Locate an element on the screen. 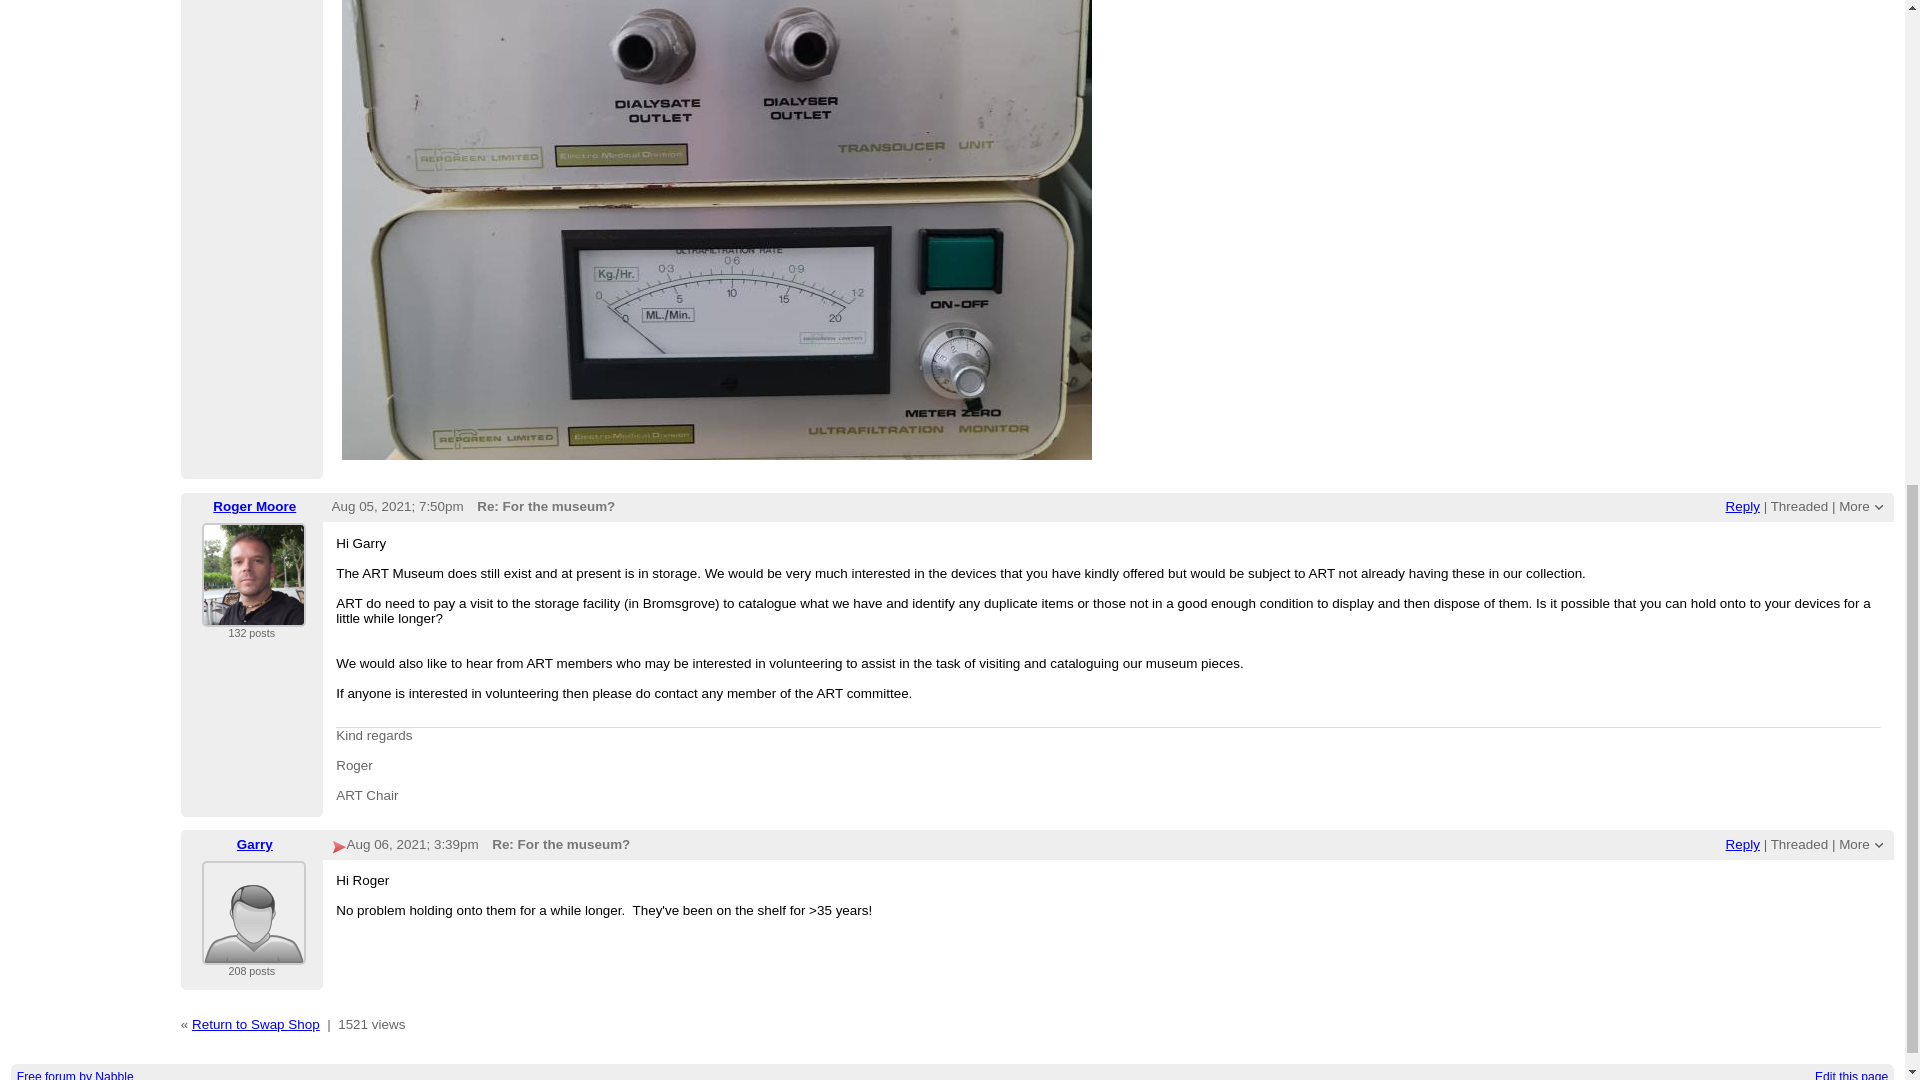 This screenshot has height=1080, width=1920. View profile of Roger Moore is located at coordinates (253, 614).